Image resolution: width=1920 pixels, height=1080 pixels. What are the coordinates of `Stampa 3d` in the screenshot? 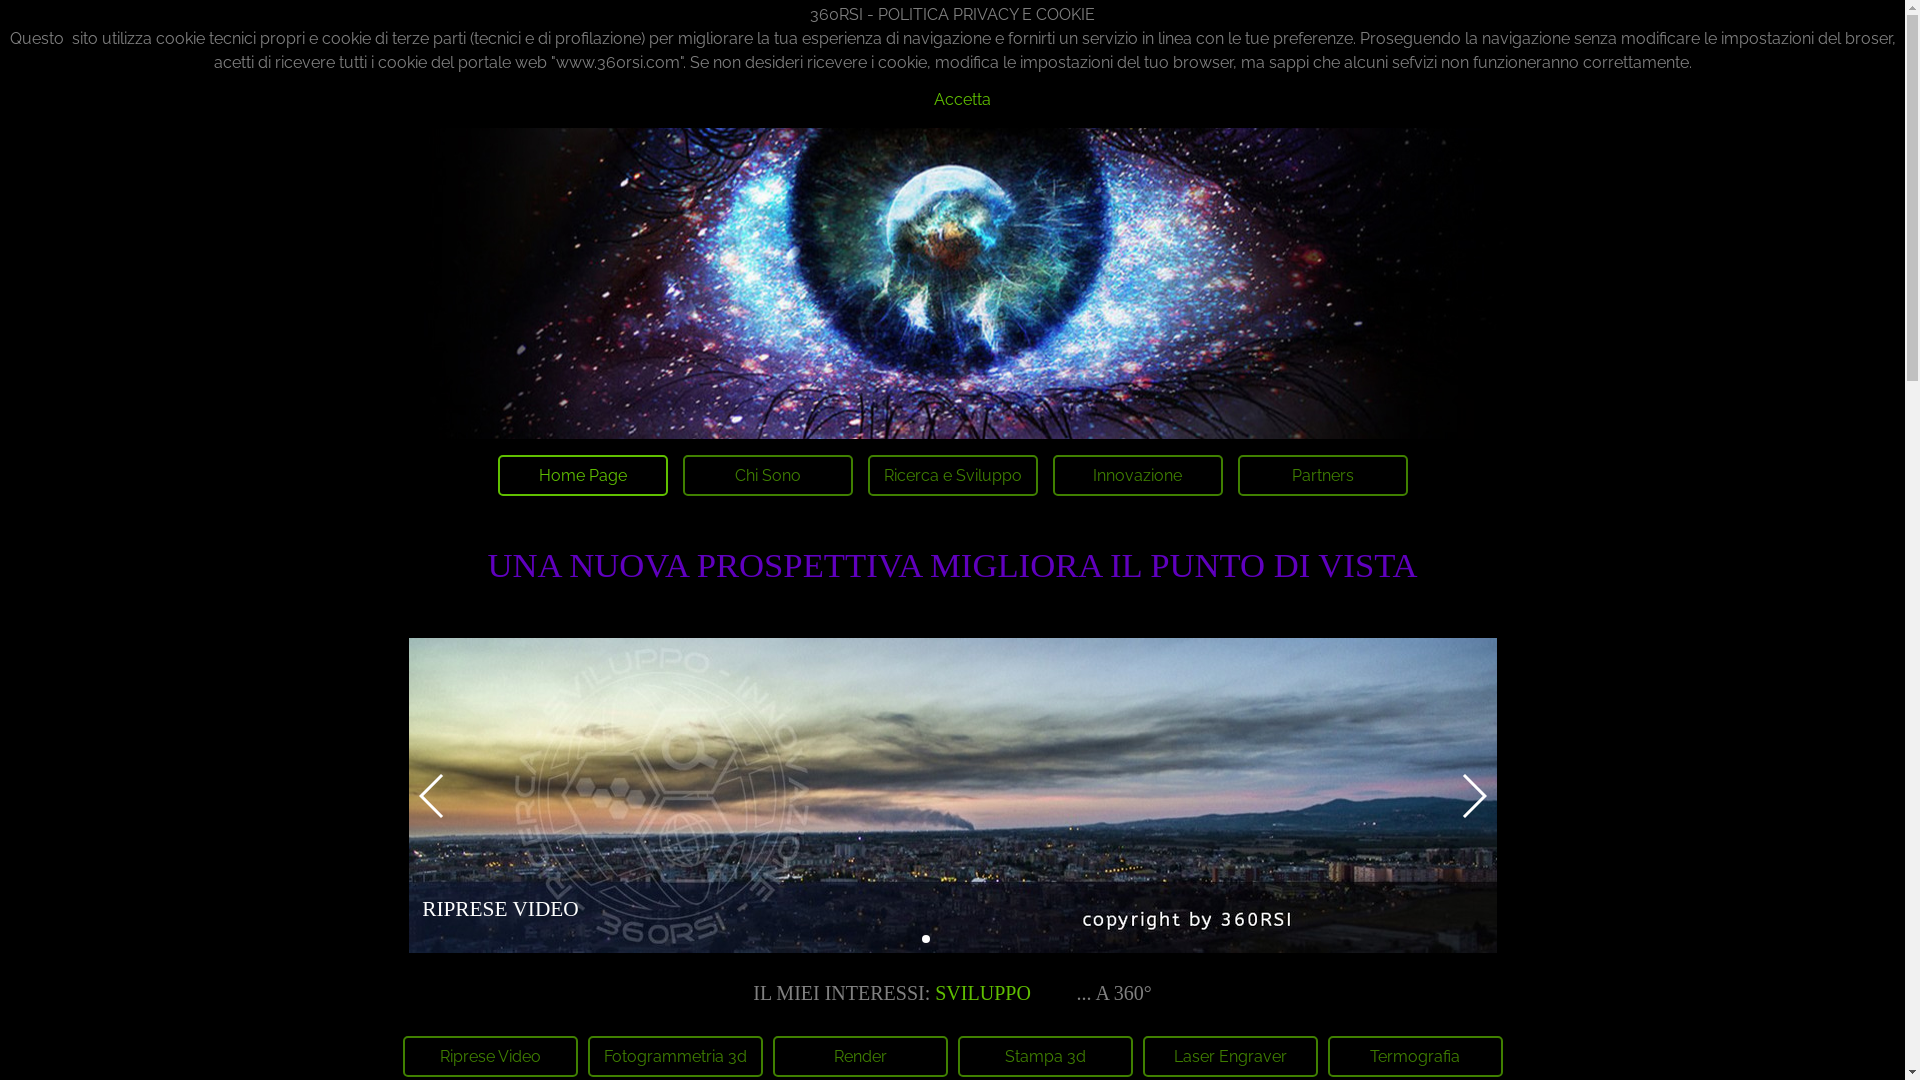 It's located at (1046, 1056).